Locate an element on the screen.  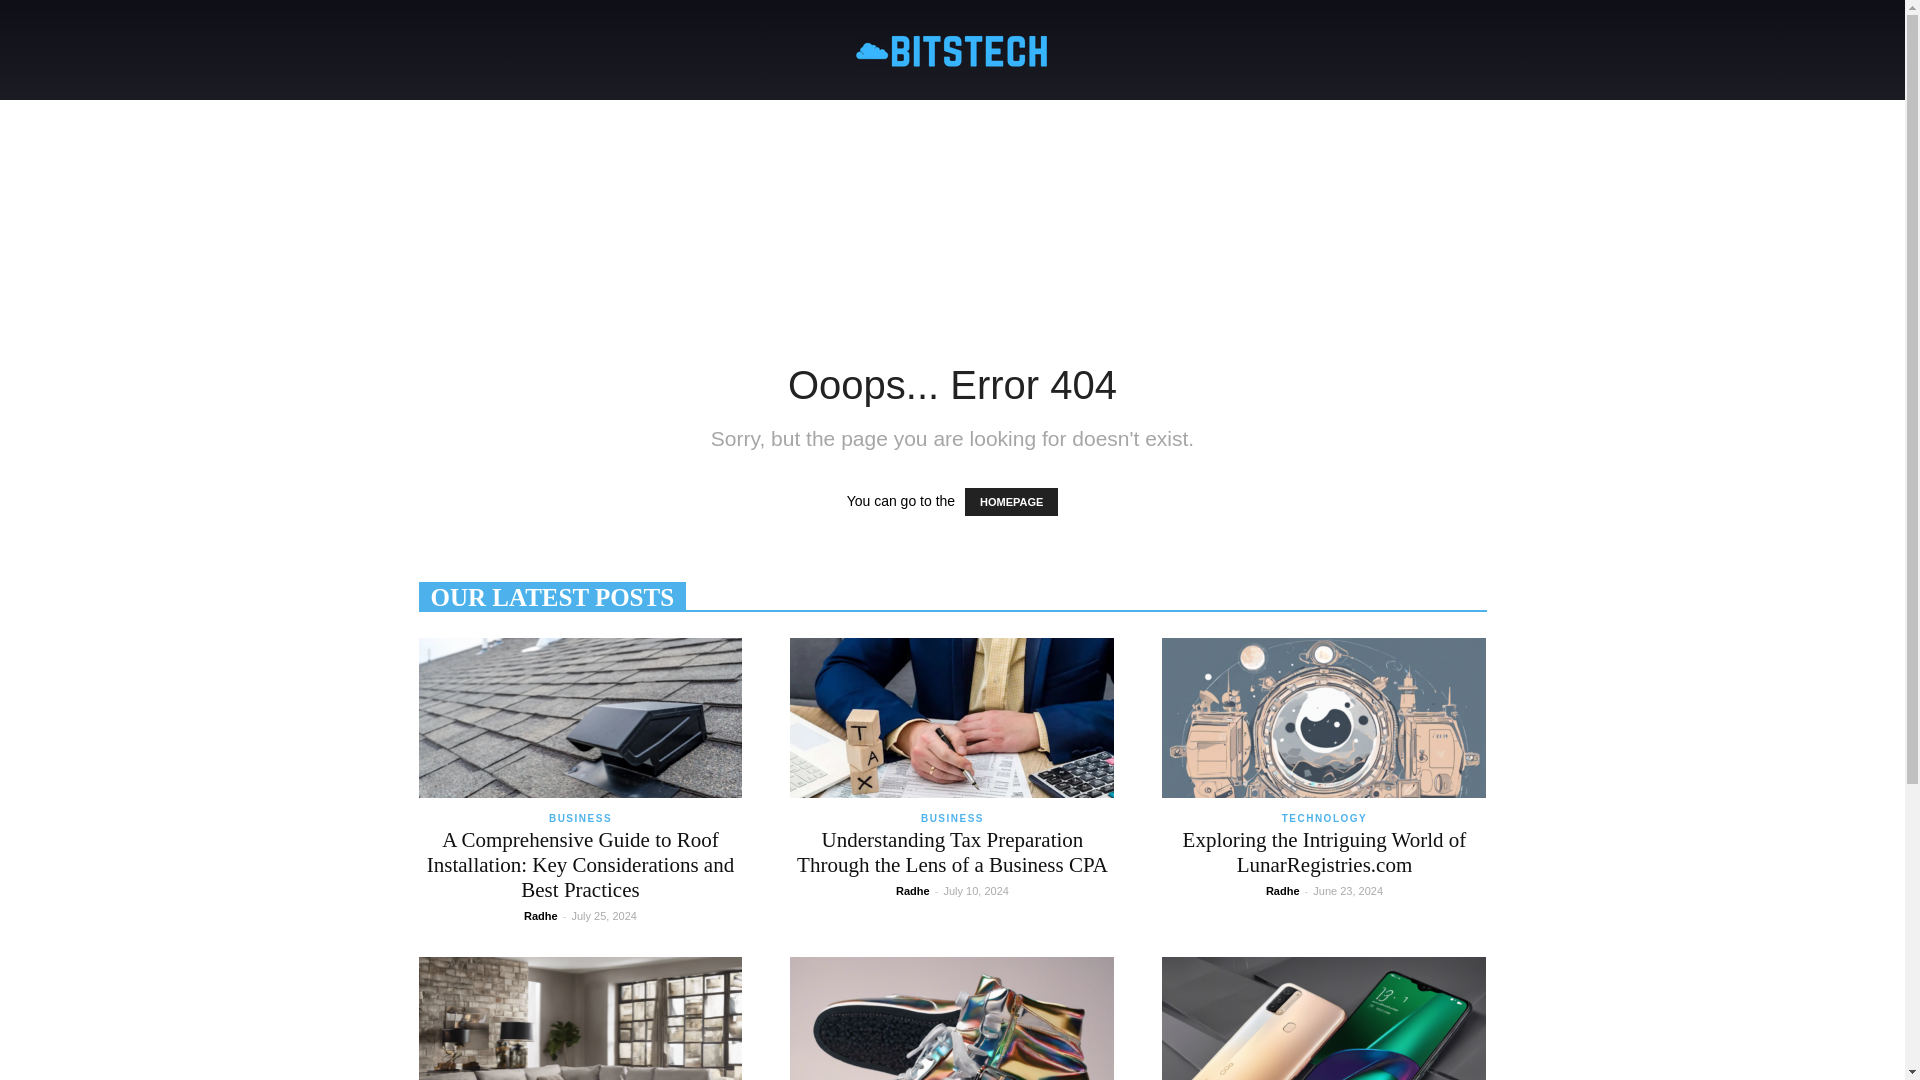
Exploring the Intriguing World of LunarRegistries.com is located at coordinates (1324, 718).